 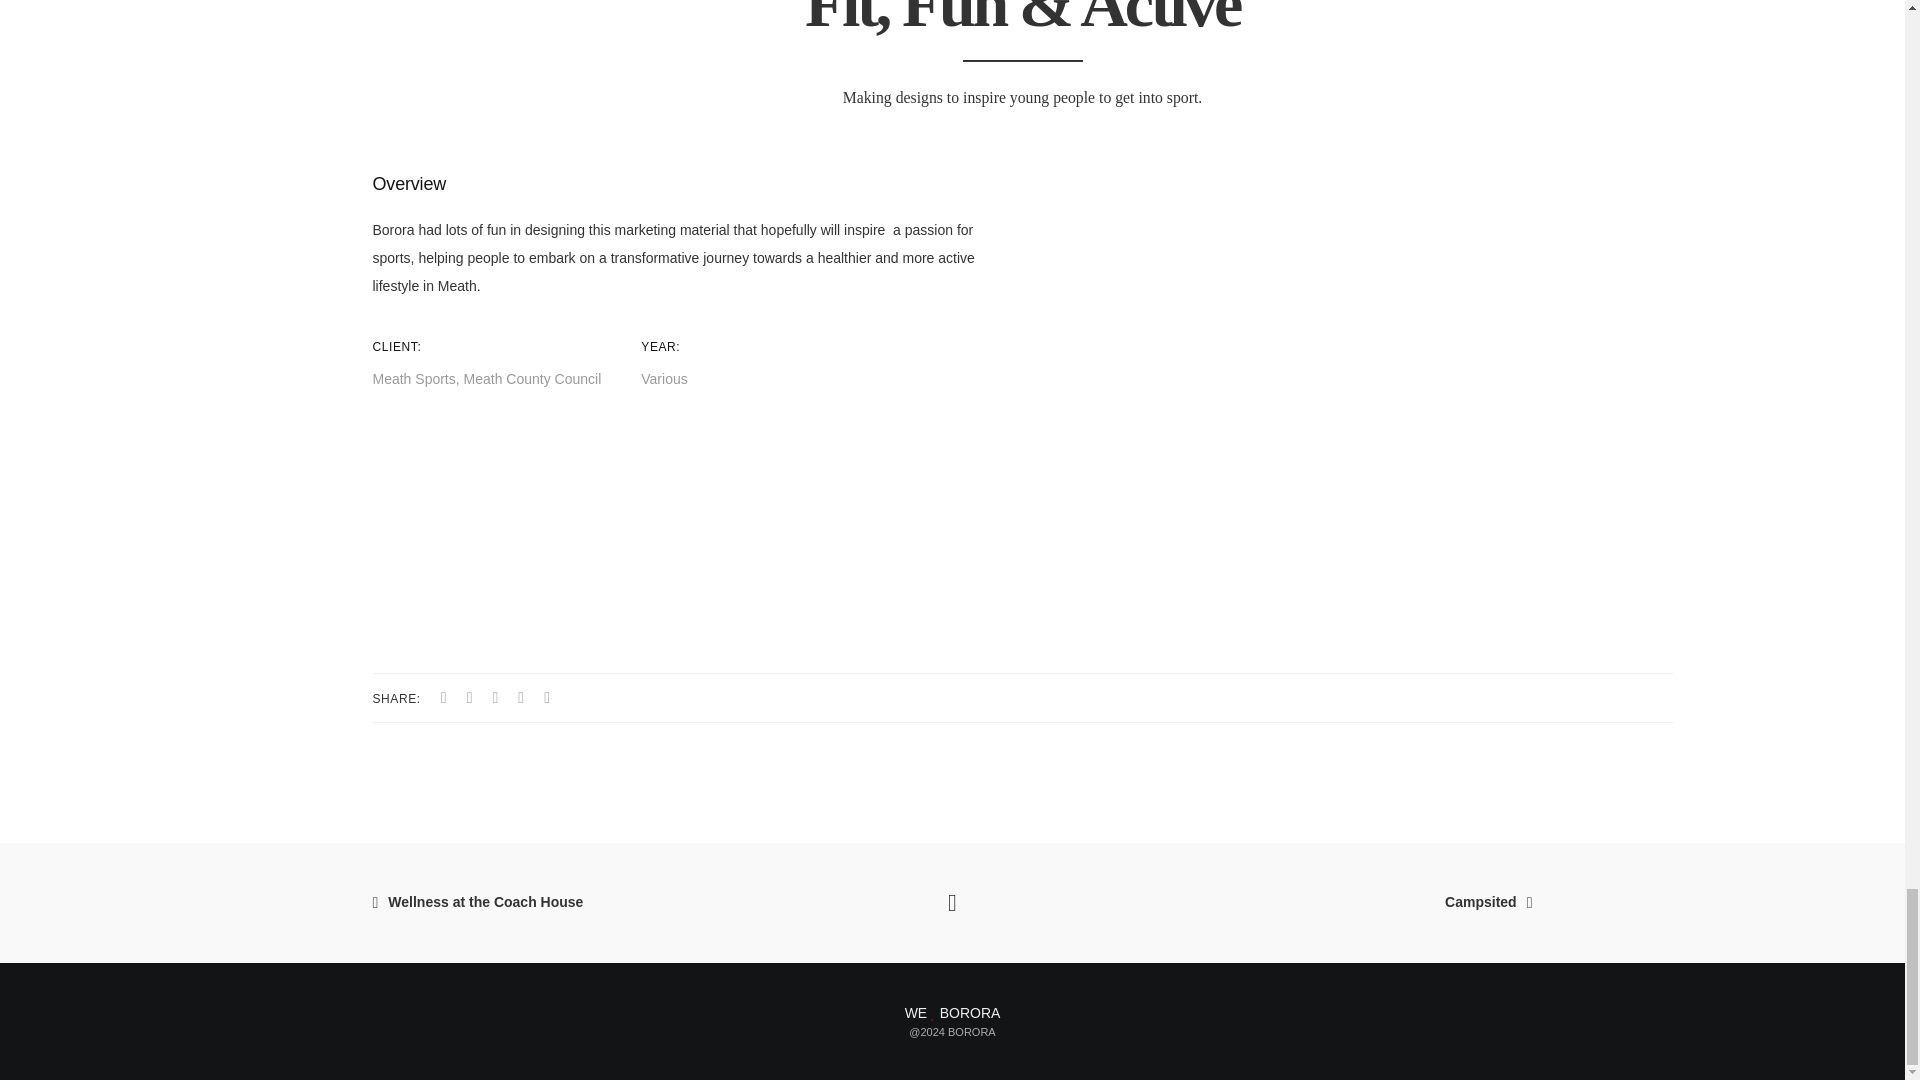 I want to click on Campsited, so click(x=1346, y=903).